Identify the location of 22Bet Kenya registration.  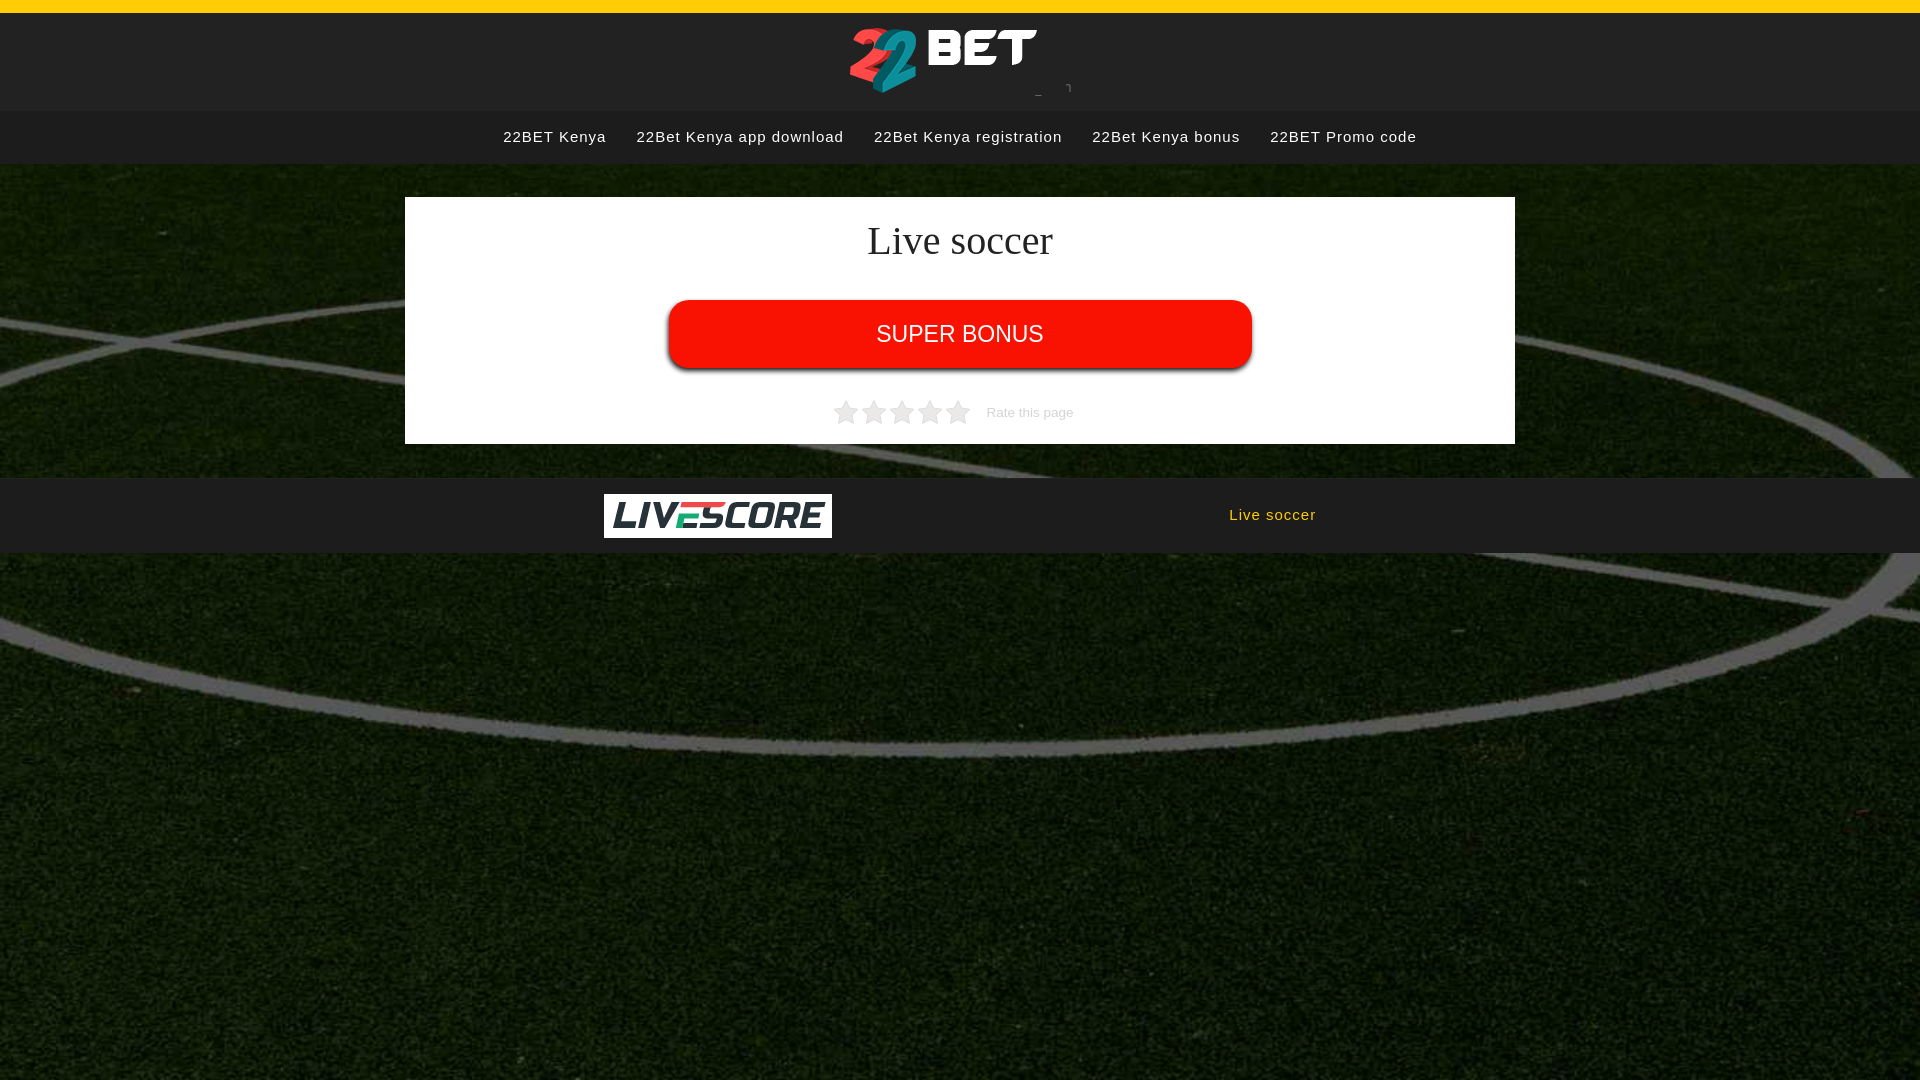
(968, 138).